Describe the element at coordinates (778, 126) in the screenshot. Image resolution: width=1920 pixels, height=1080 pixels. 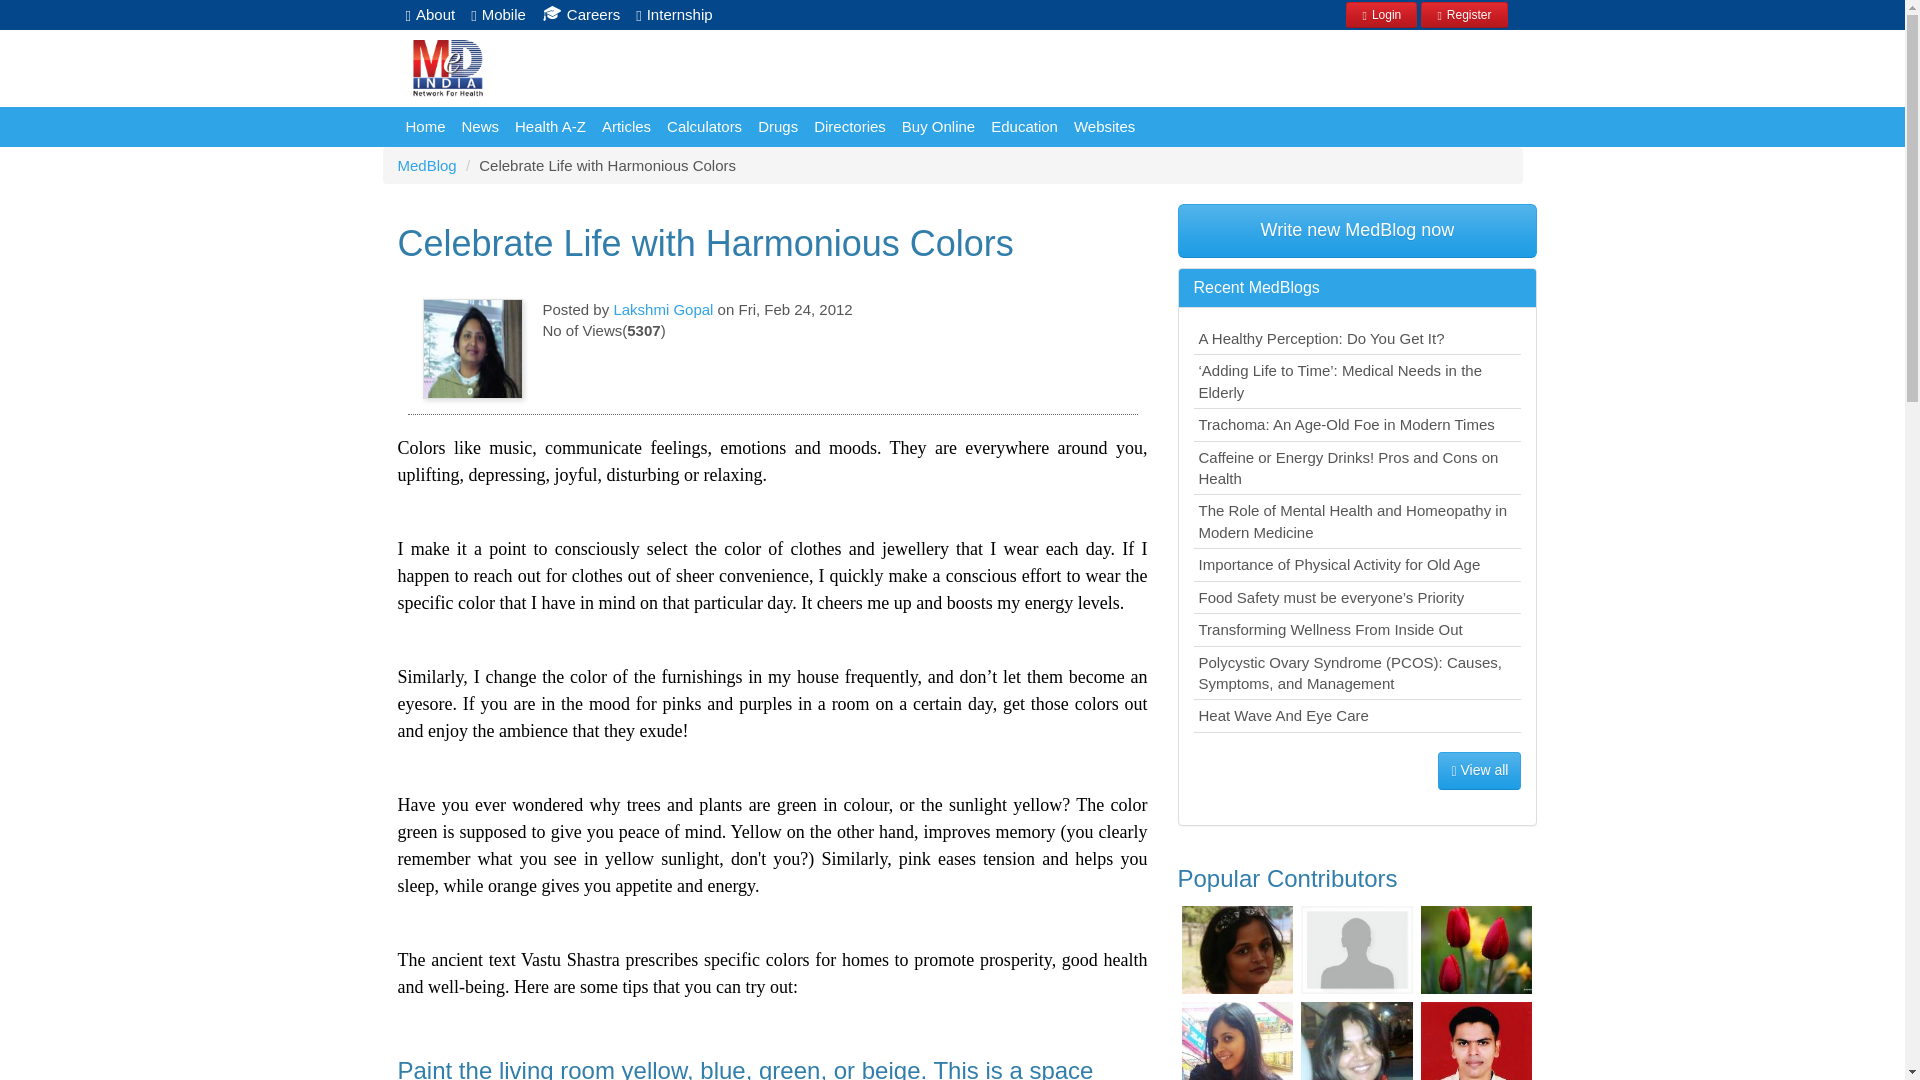
I see `Drugs` at that location.